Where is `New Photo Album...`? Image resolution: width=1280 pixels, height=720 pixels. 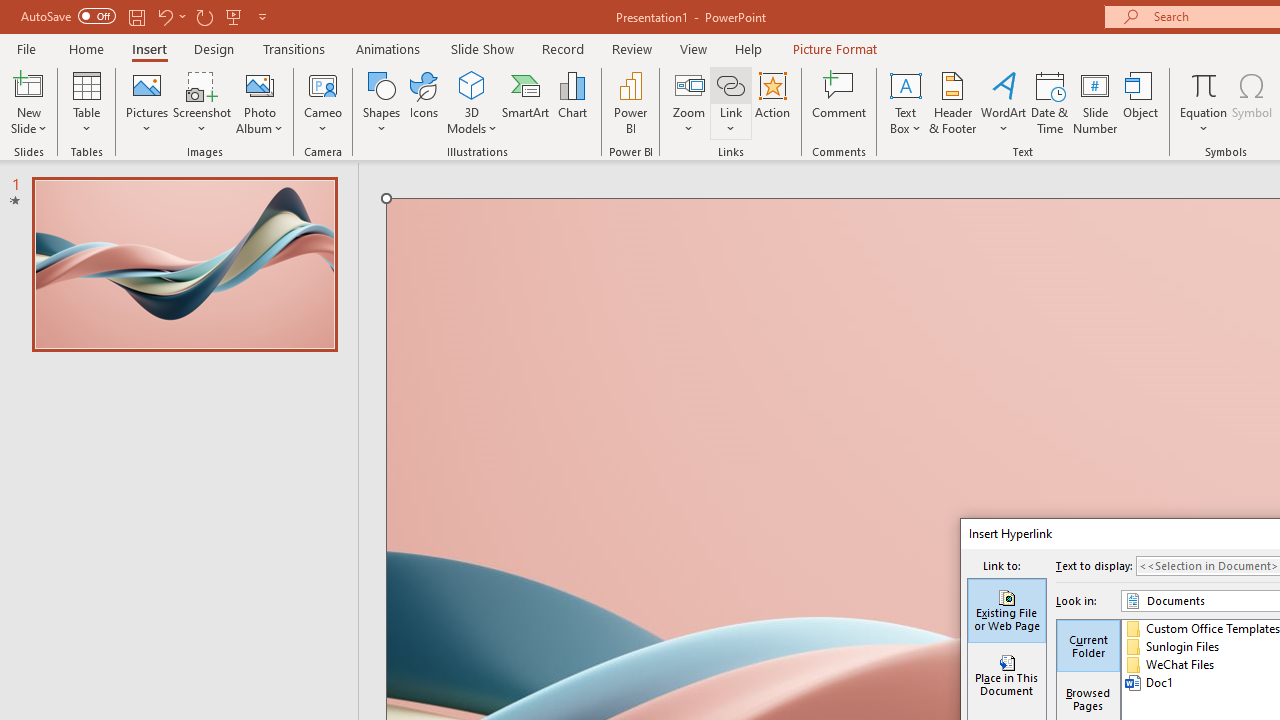 New Photo Album... is located at coordinates (260, 84).